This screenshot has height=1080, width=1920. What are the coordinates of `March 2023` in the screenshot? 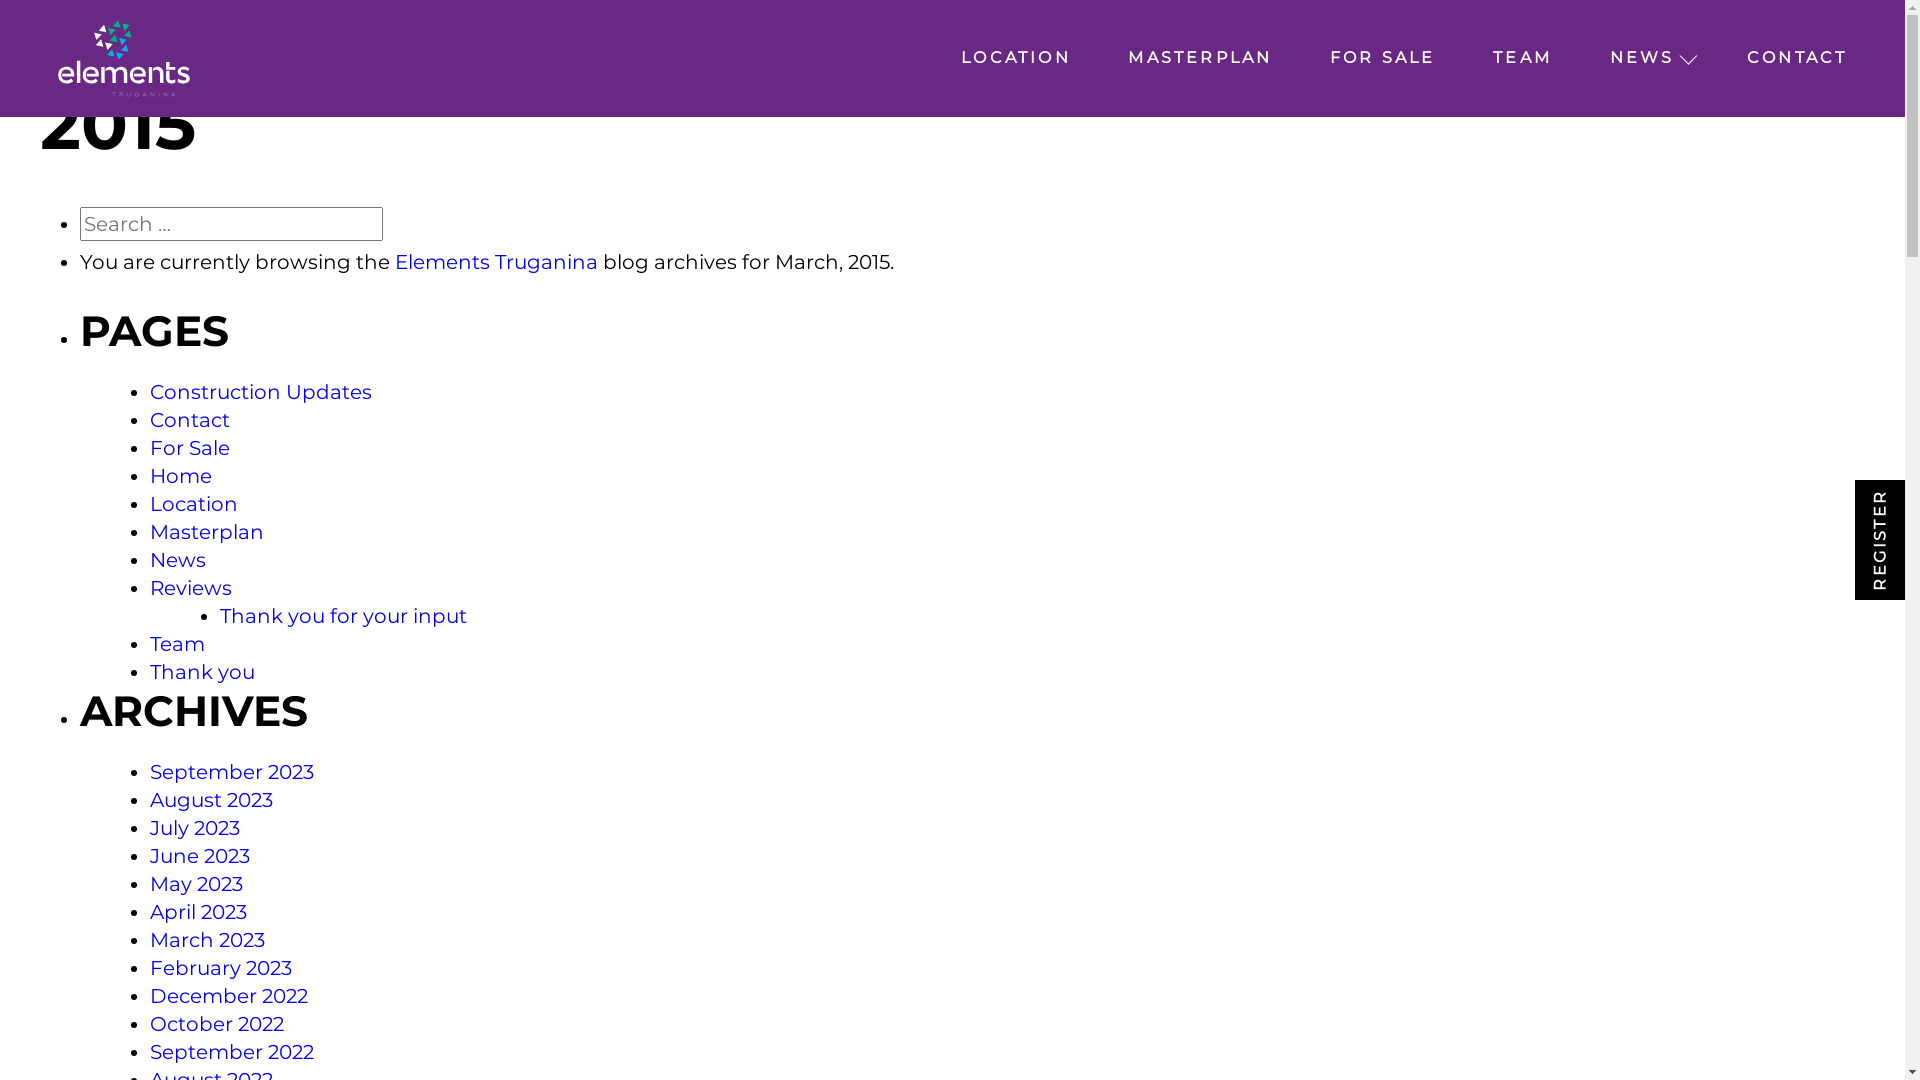 It's located at (208, 940).